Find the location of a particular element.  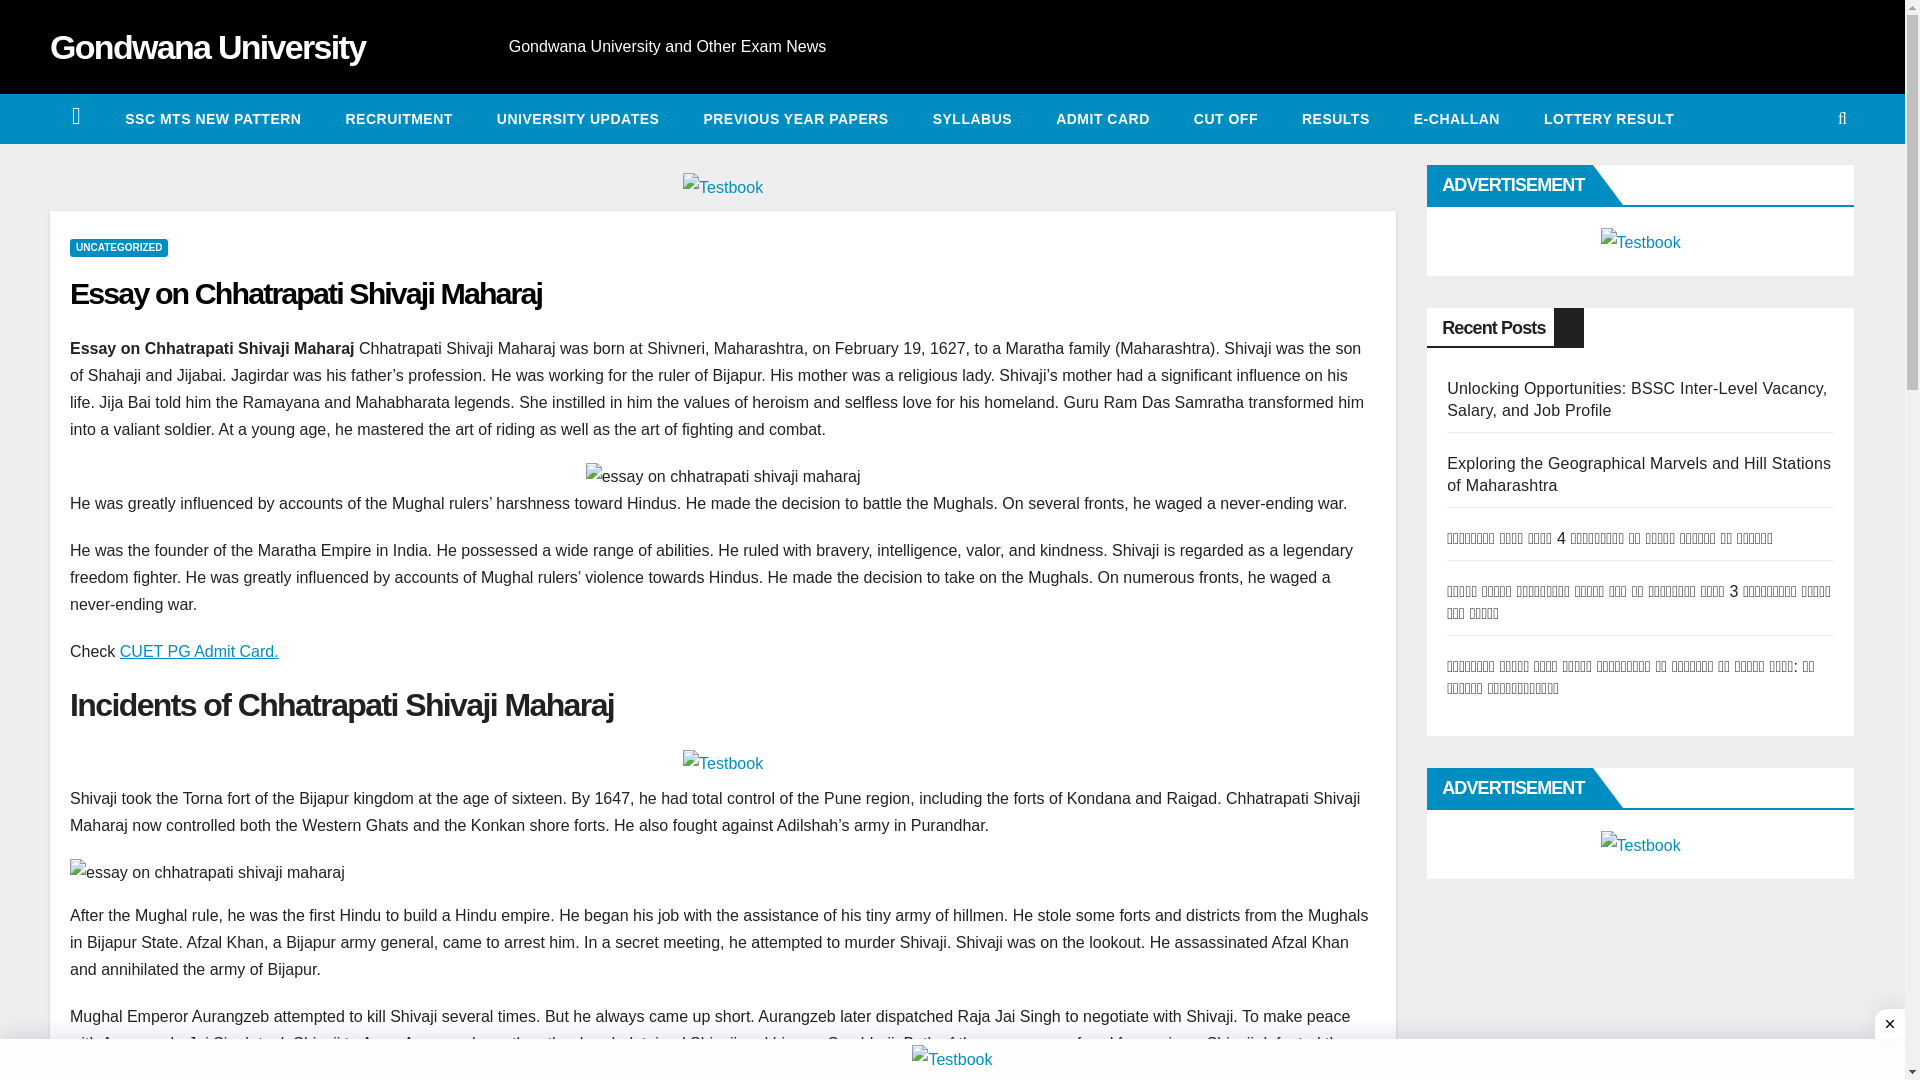

RESULTS is located at coordinates (1336, 118).